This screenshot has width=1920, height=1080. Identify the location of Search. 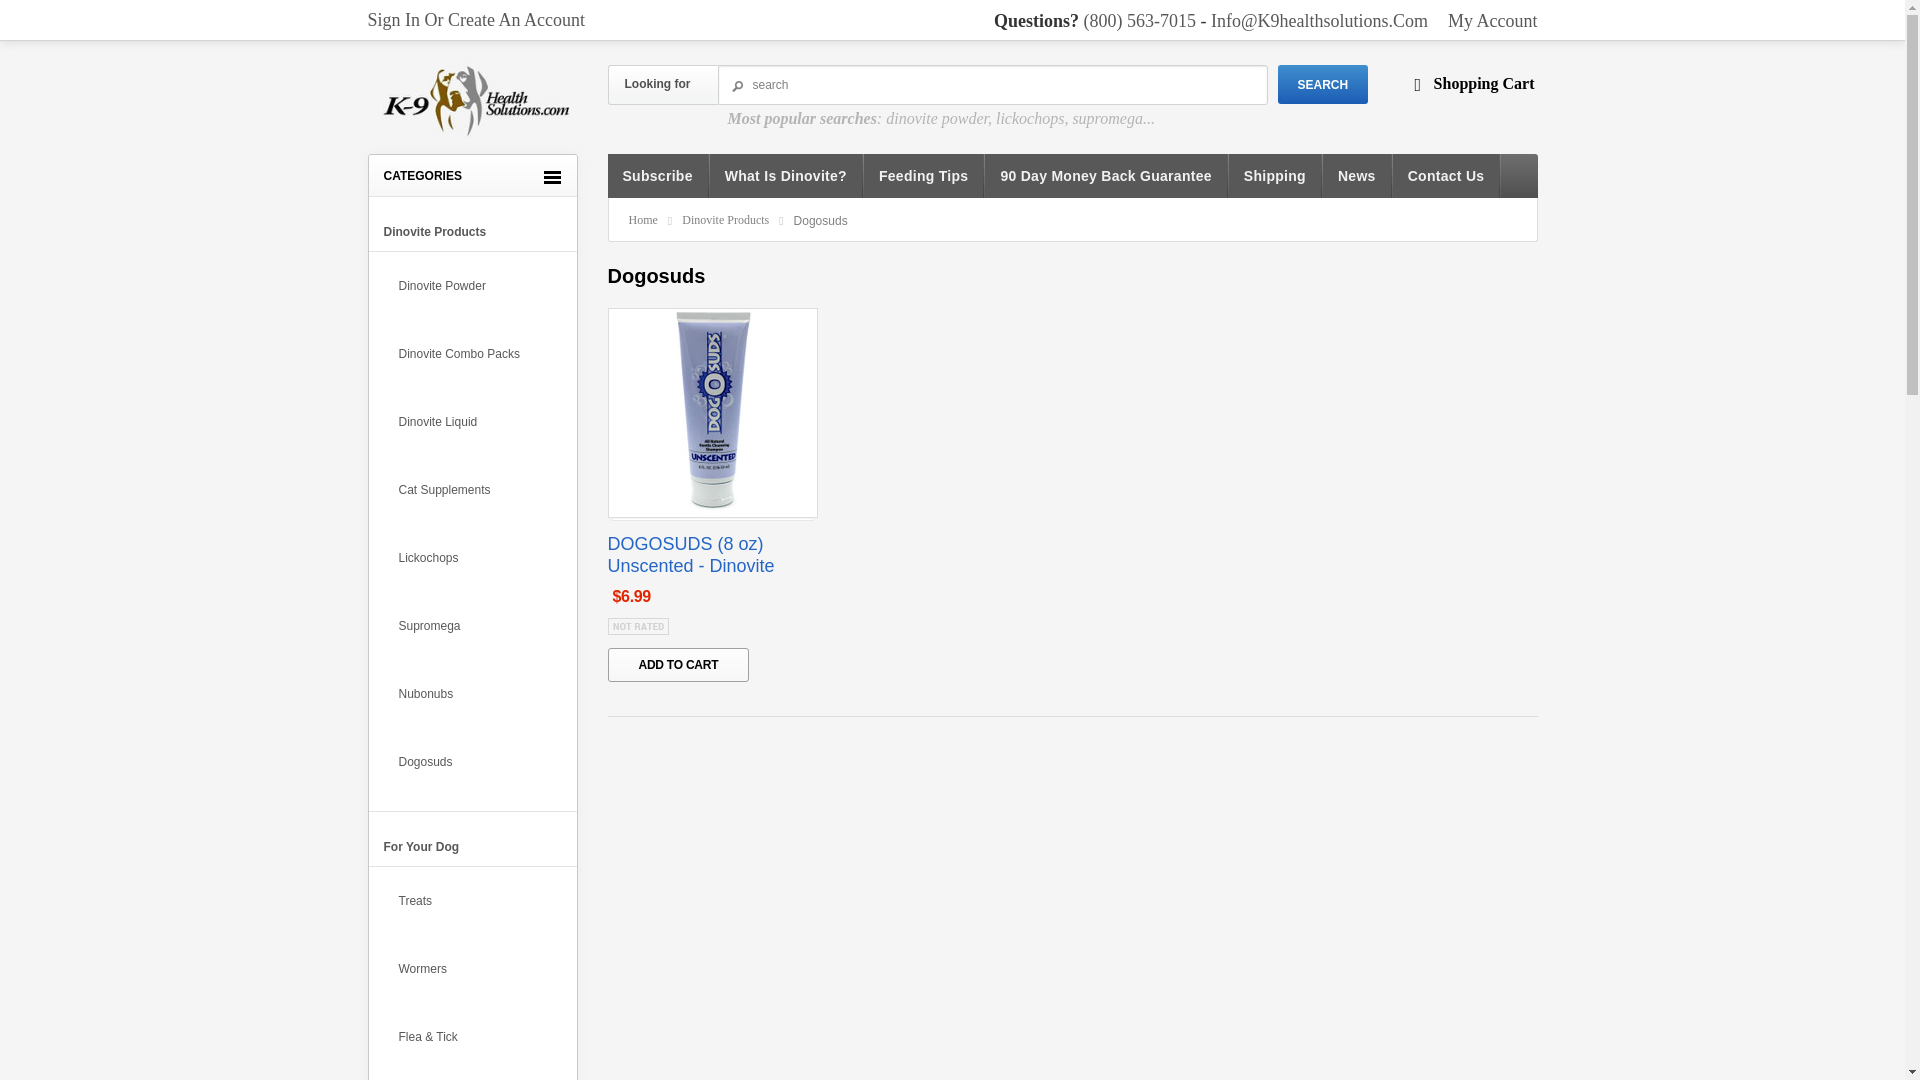
(992, 84).